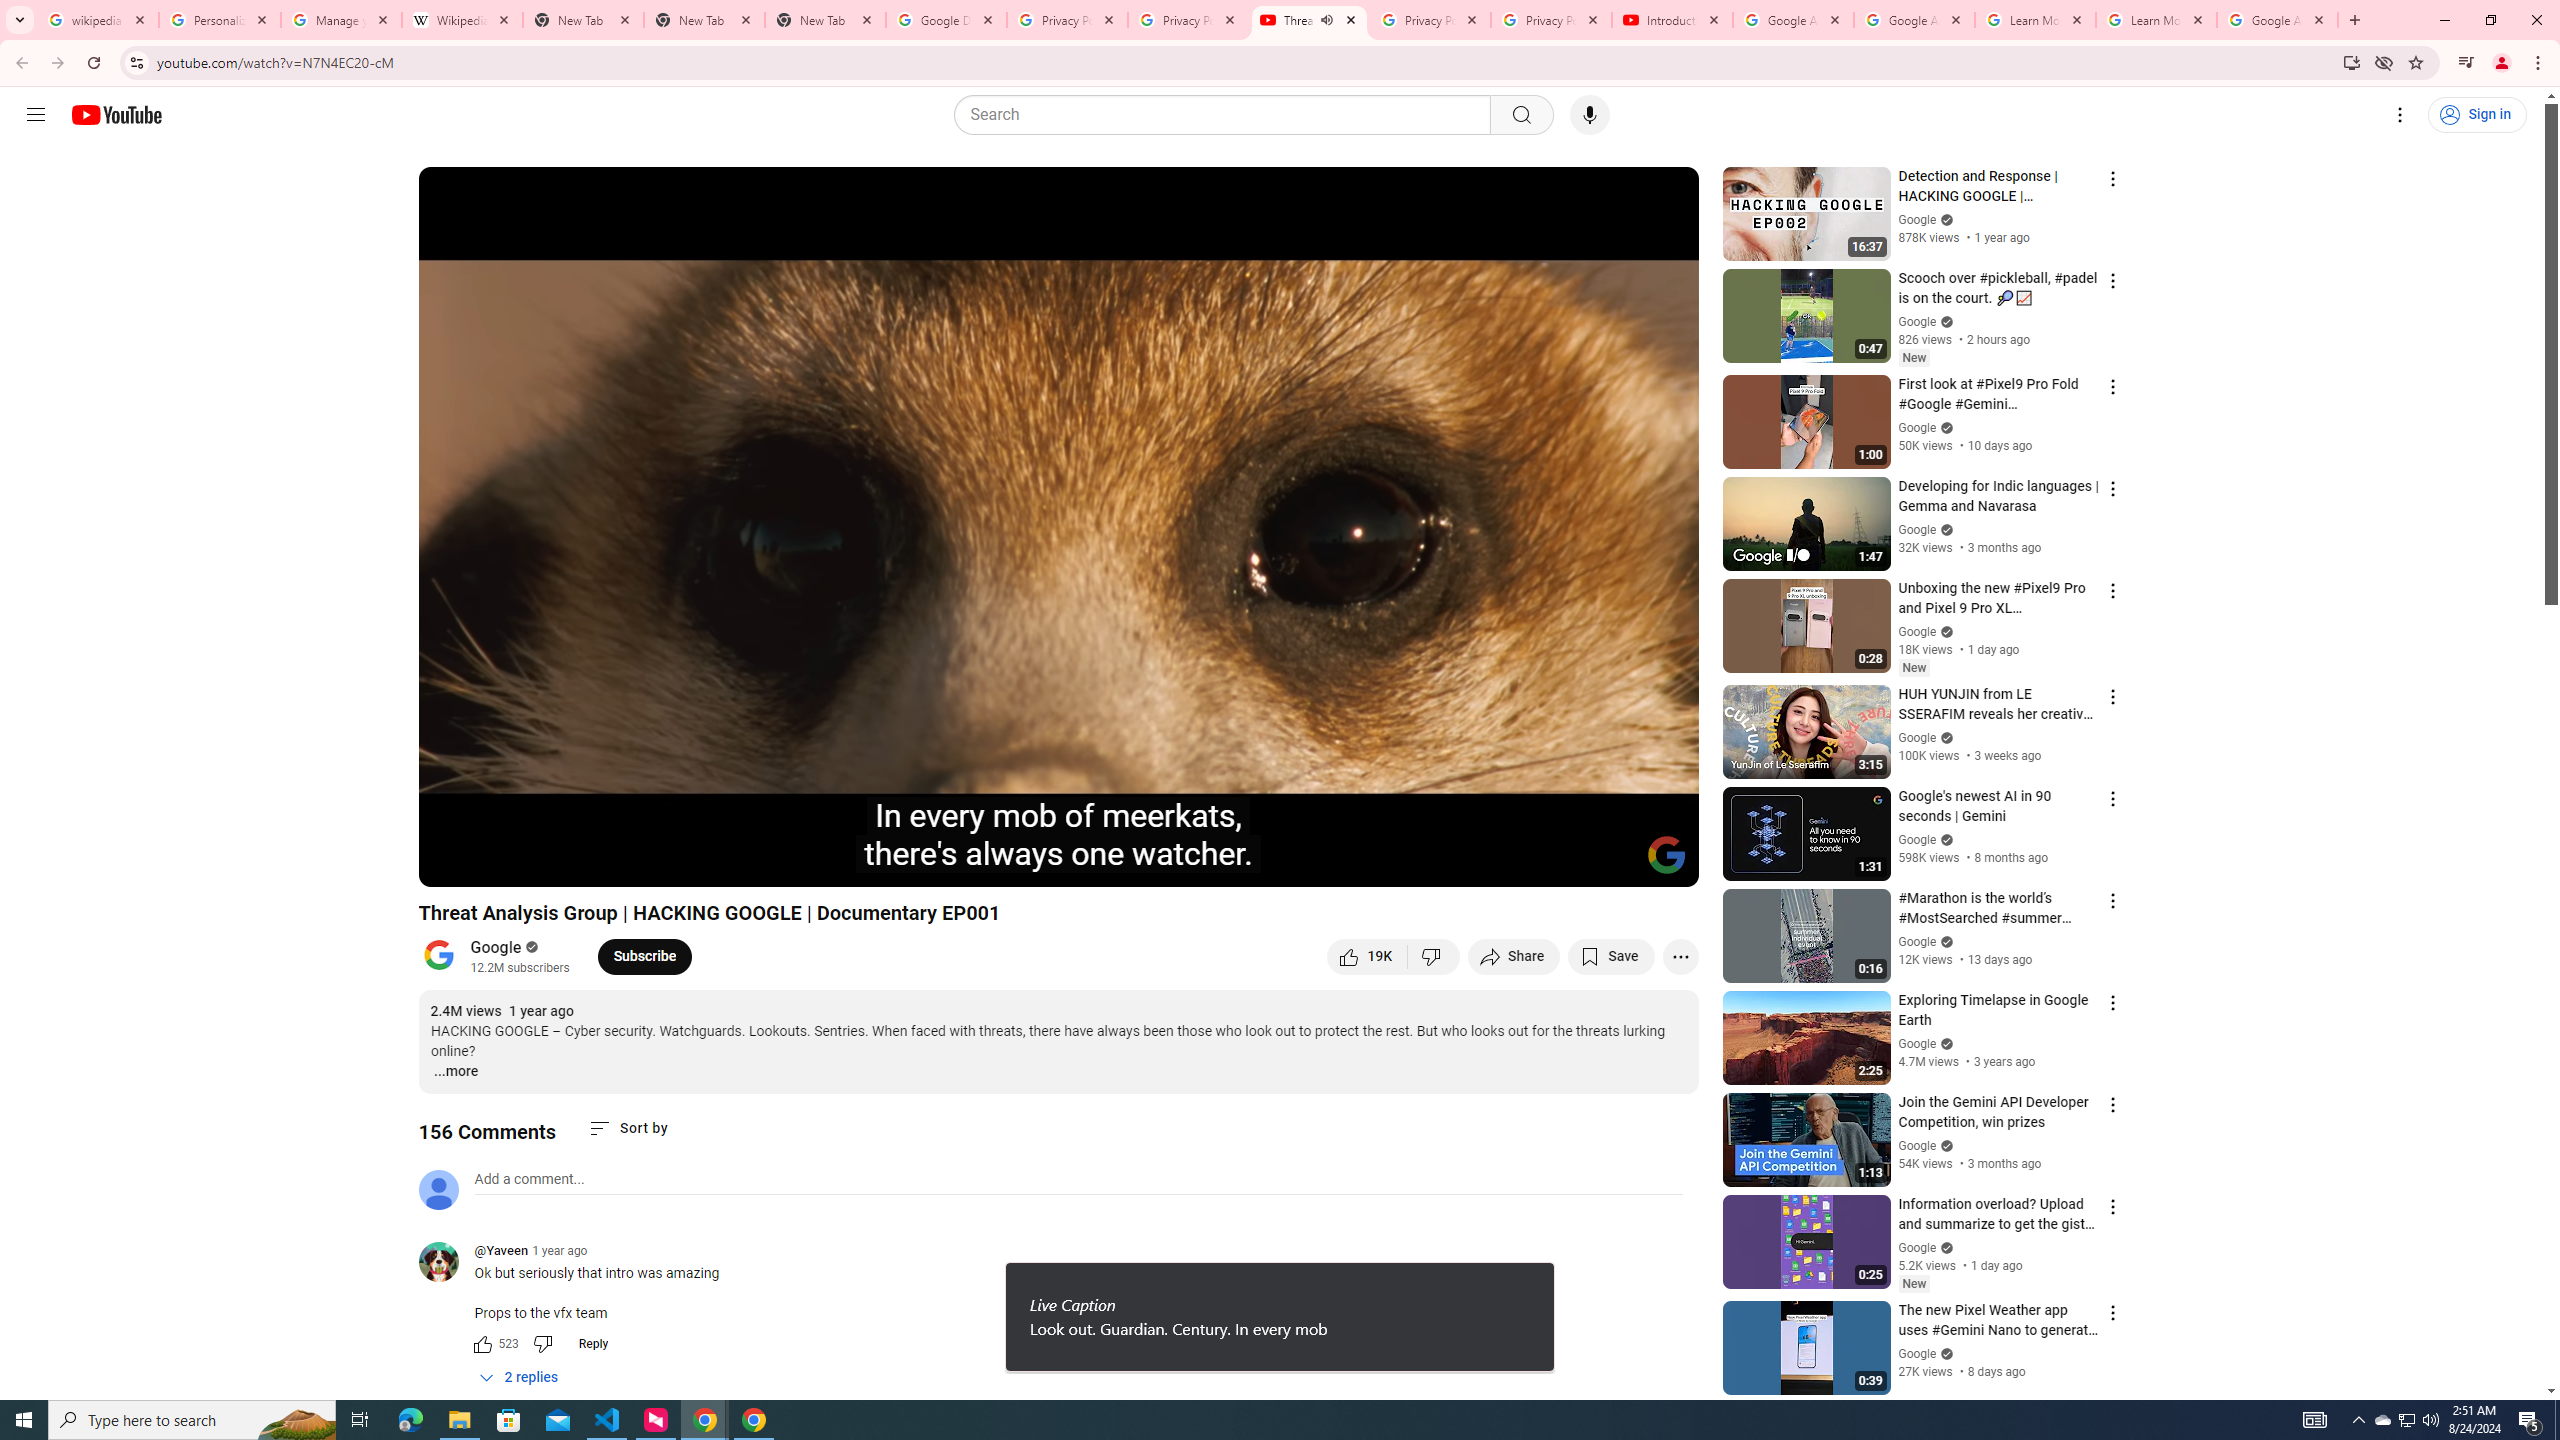 The width and height of the screenshot is (2560, 1440). Describe the element at coordinates (1671, 20) in the screenshot. I see `Introduction | Google Privacy Policy - YouTube` at that location.